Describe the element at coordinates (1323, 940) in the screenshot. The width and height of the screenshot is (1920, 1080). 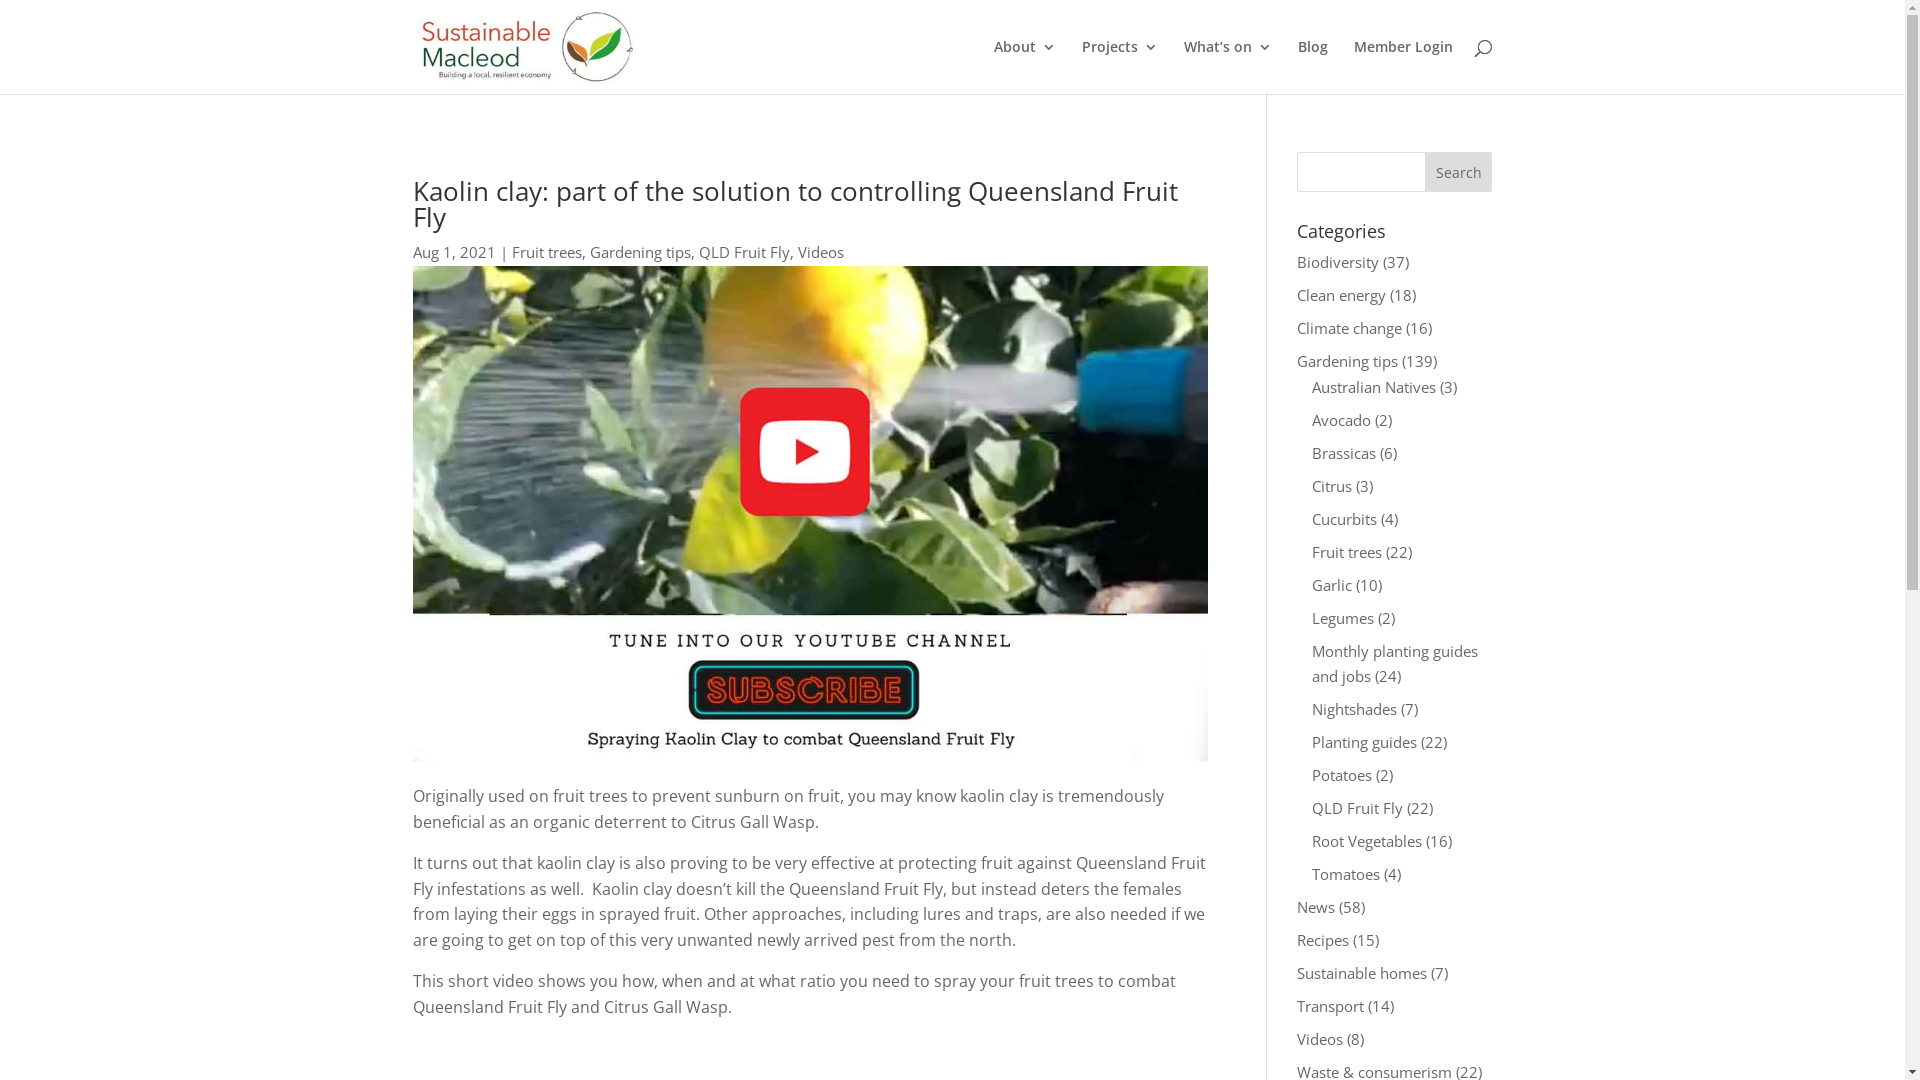
I see `Recipes` at that location.